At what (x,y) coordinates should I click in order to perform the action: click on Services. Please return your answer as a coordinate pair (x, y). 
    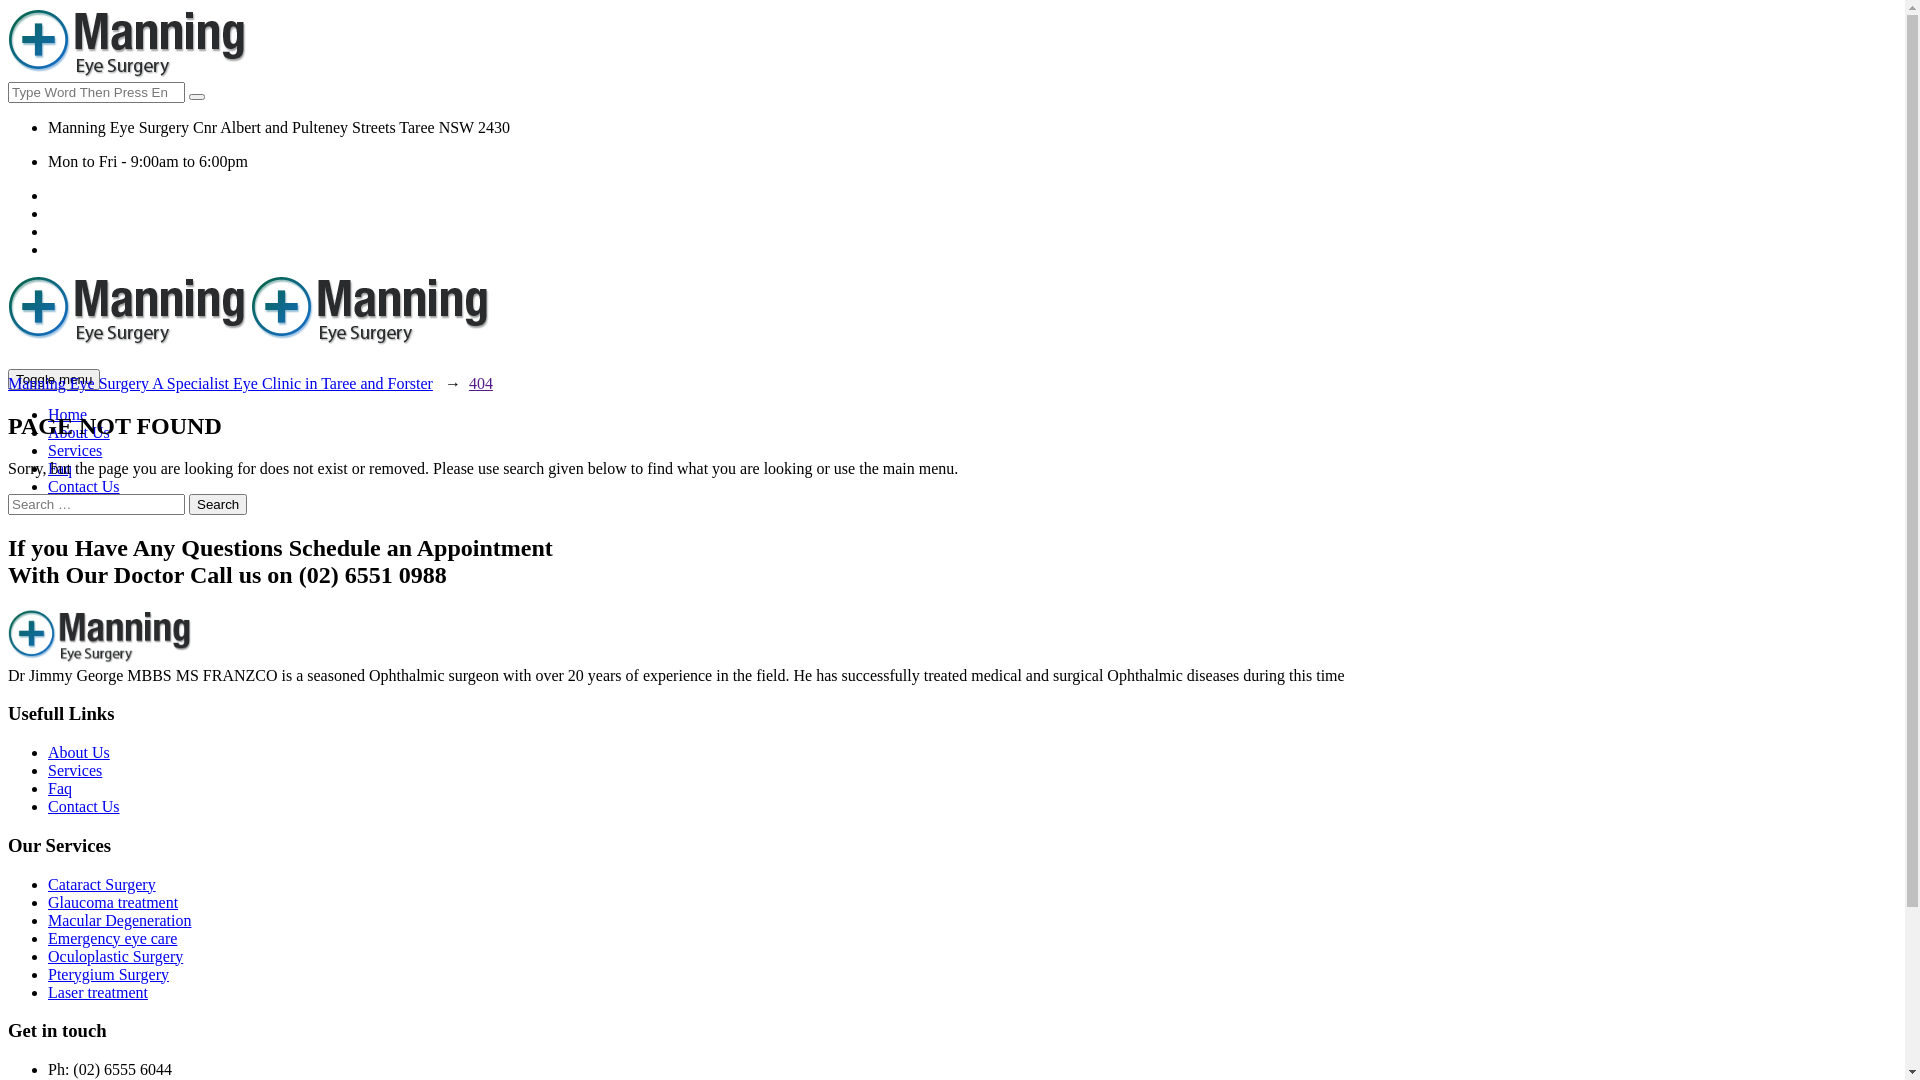
    Looking at the image, I should click on (75, 450).